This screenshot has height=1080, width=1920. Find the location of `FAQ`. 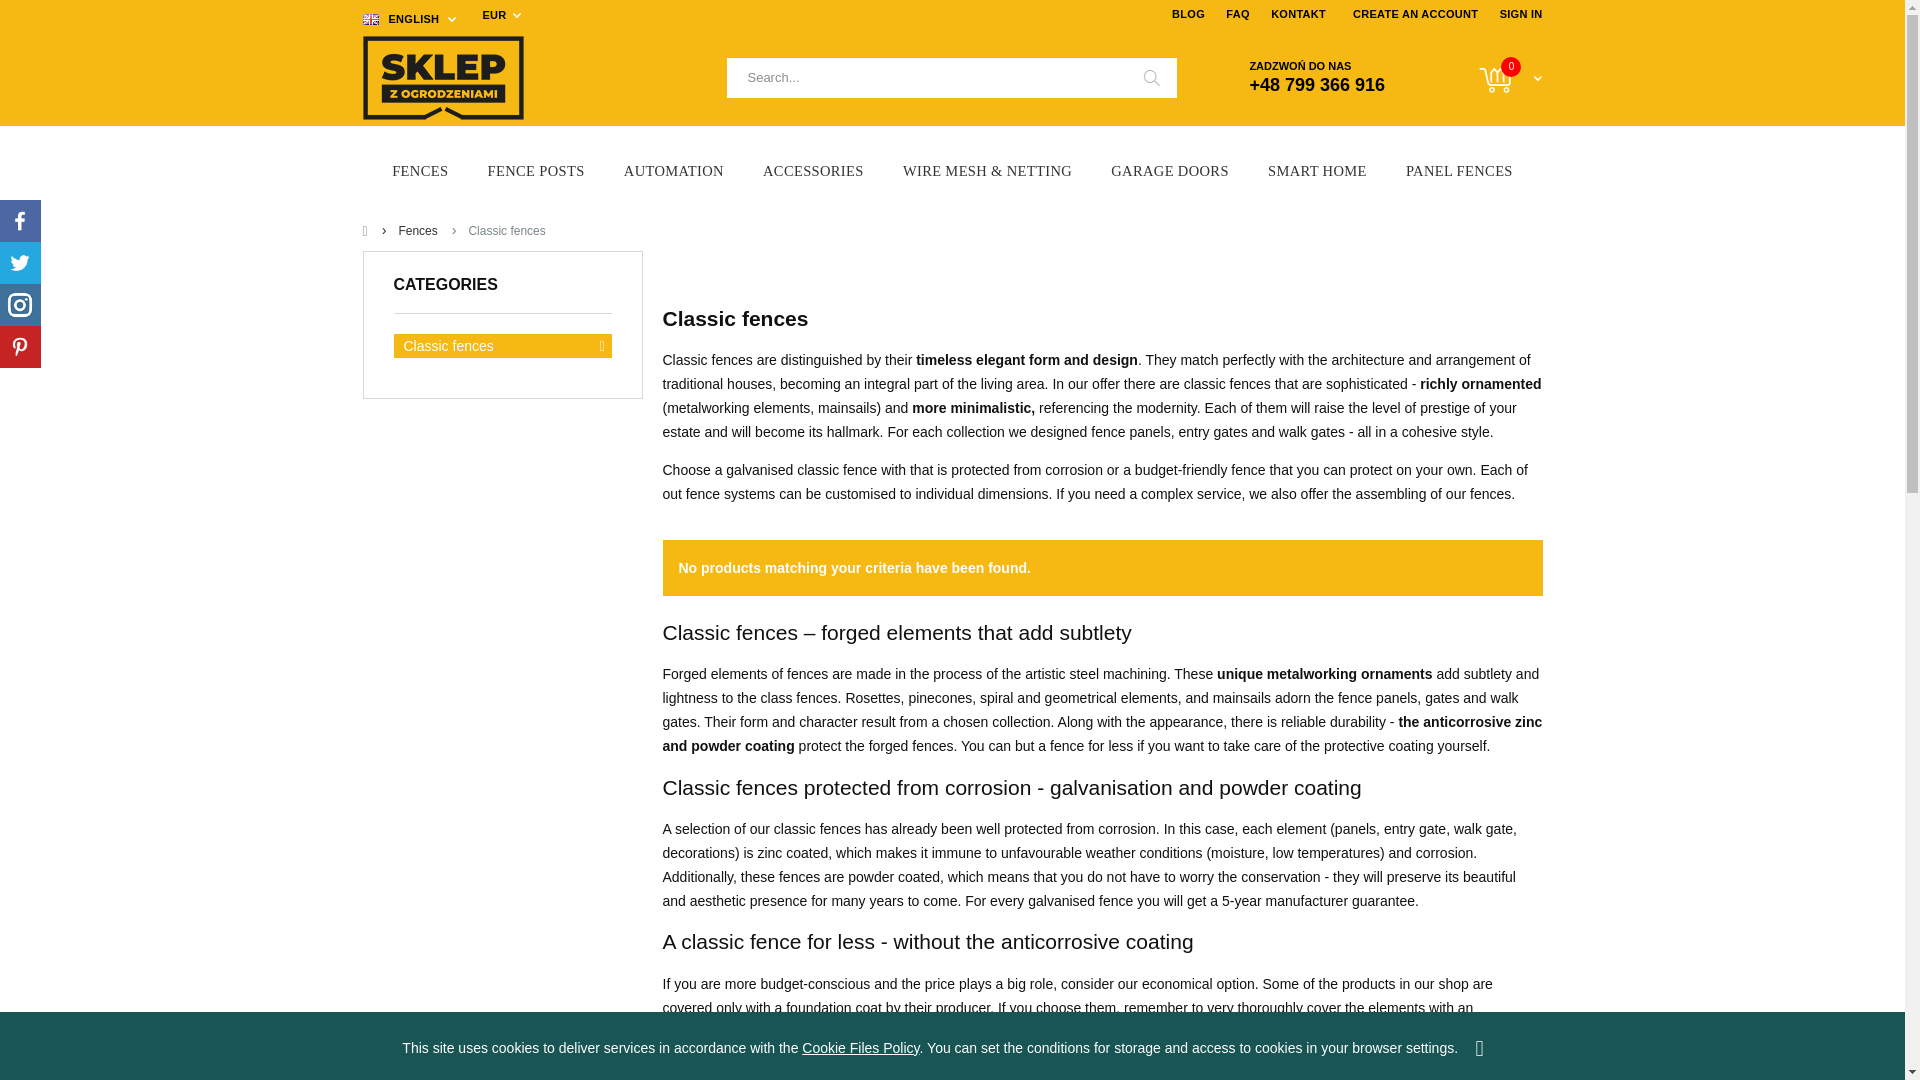

FAQ is located at coordinates (1237, 14).